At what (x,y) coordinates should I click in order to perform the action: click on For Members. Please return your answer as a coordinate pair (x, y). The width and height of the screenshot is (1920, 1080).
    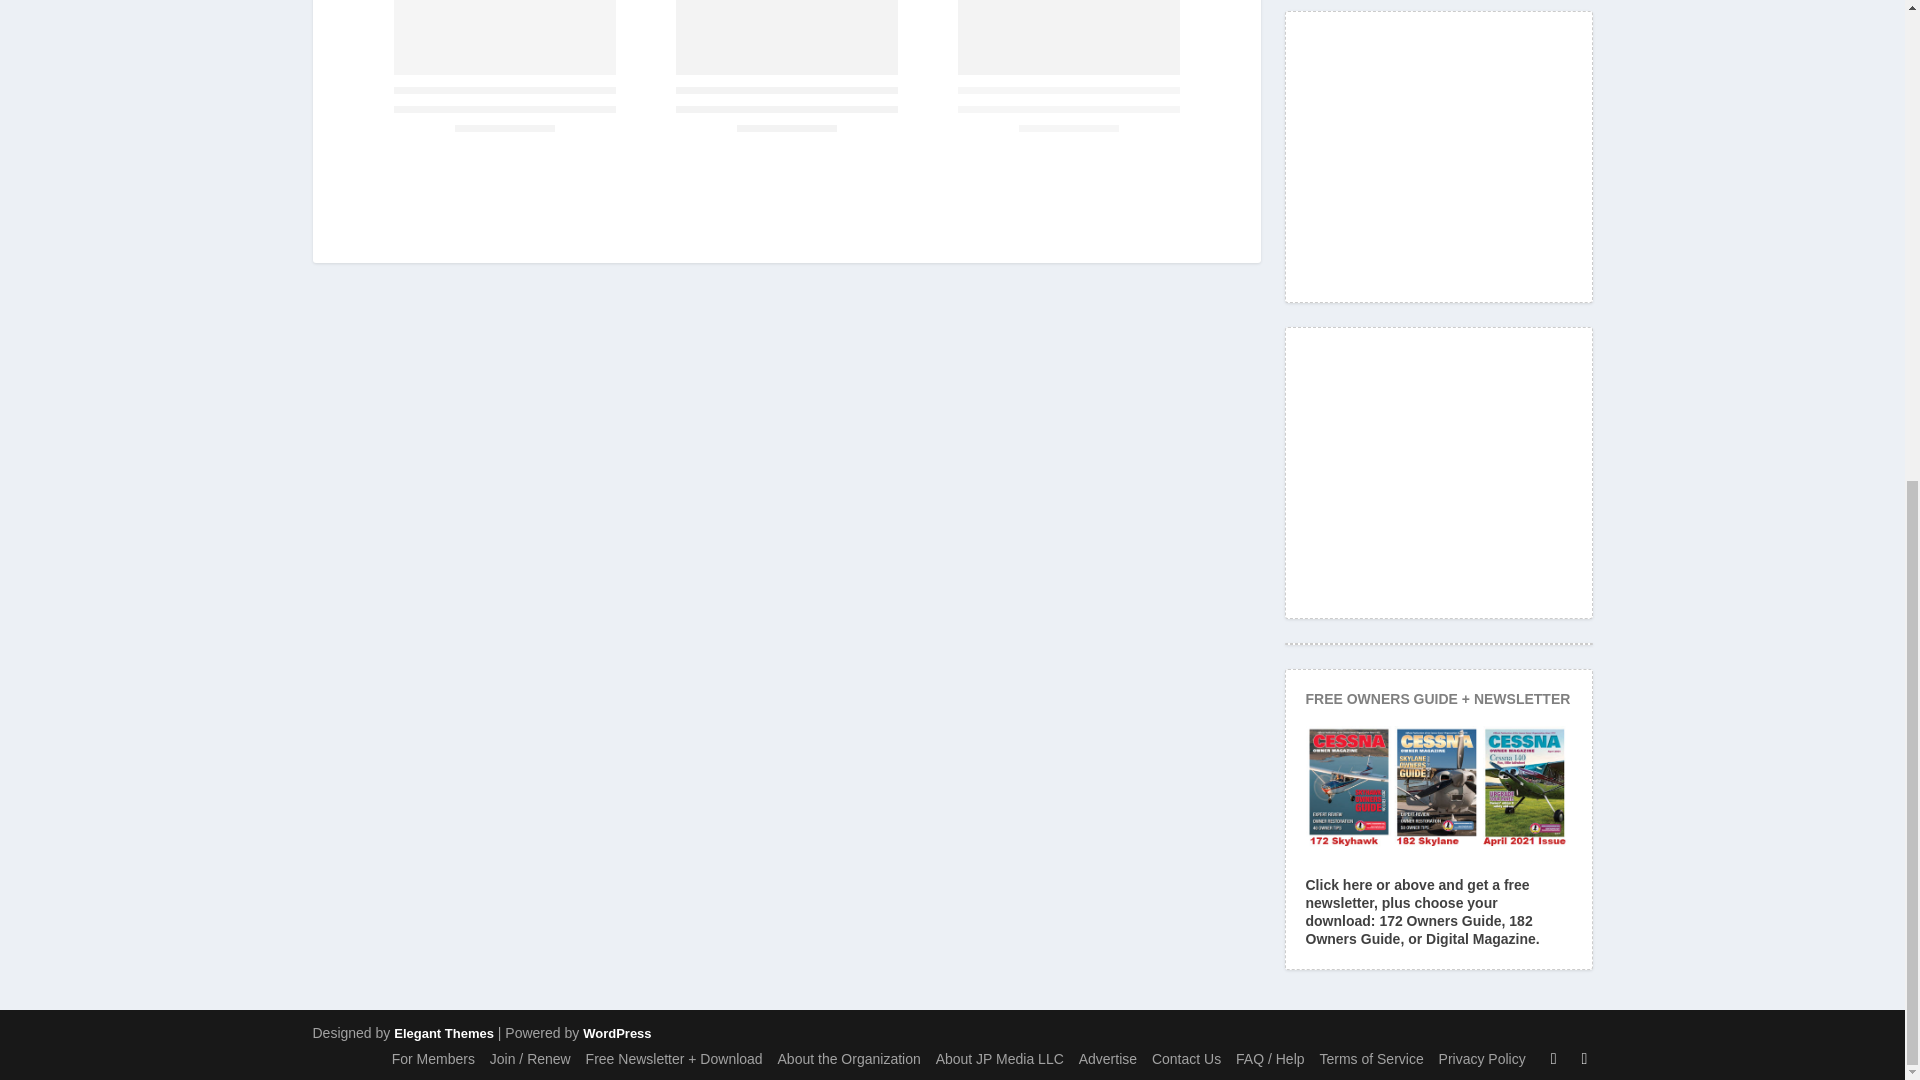
    Looking at the image, I should click on (432, 1058).